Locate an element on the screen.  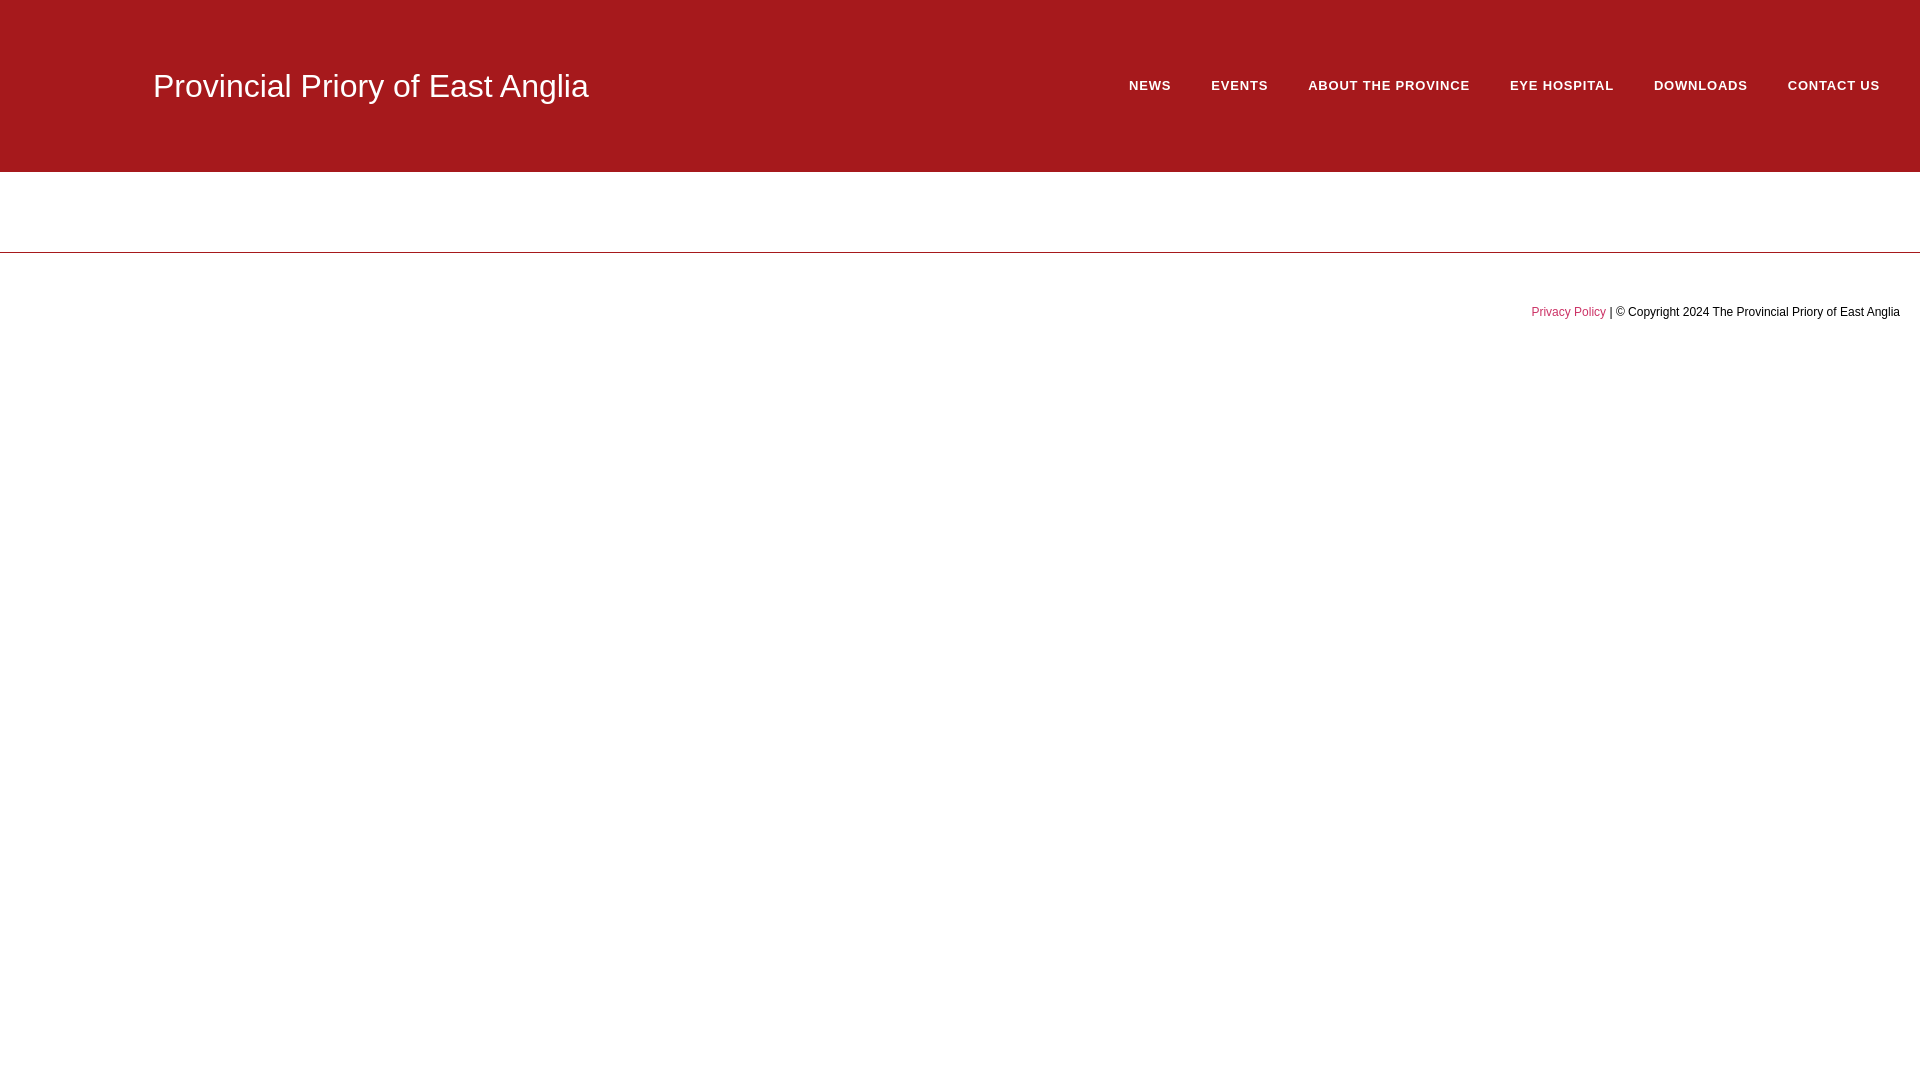
EYE HOSPITAL is located at coordinates (1561, 86).